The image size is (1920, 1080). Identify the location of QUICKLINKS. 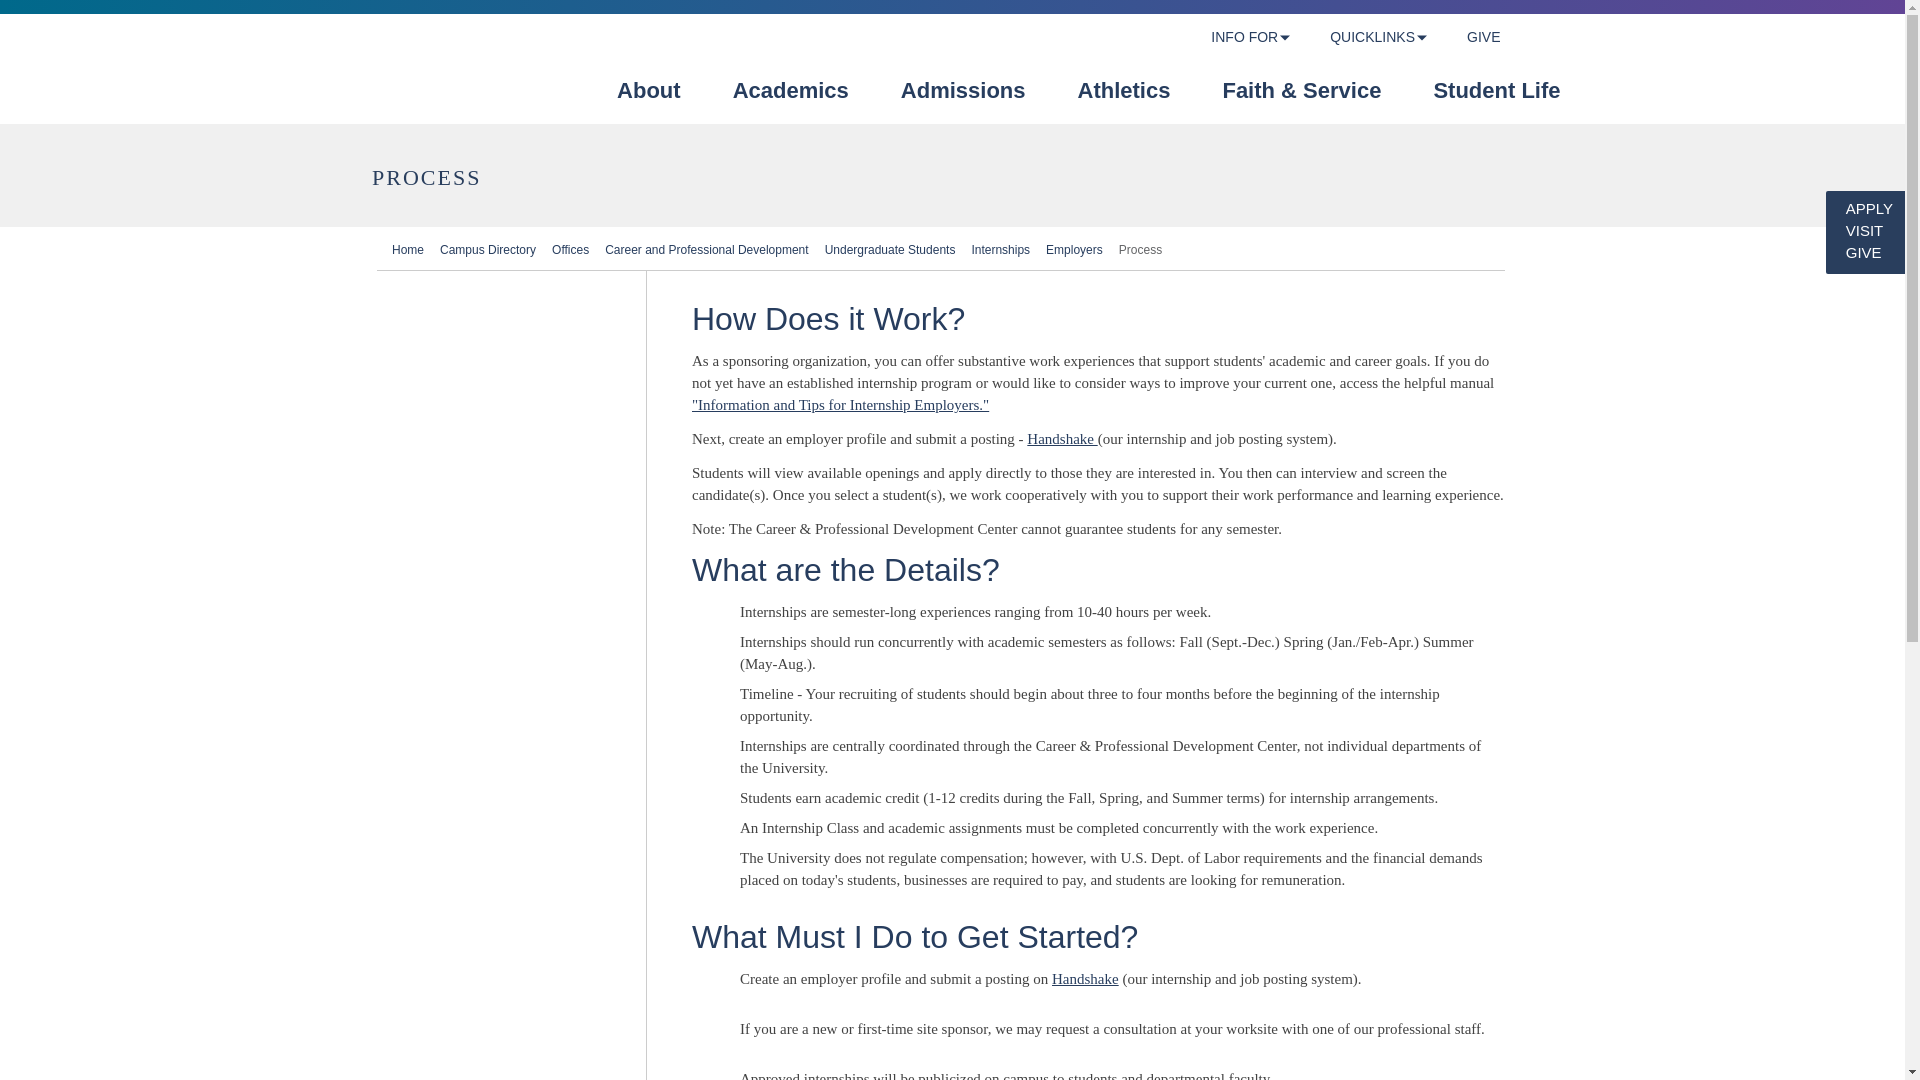
(1372, 38).